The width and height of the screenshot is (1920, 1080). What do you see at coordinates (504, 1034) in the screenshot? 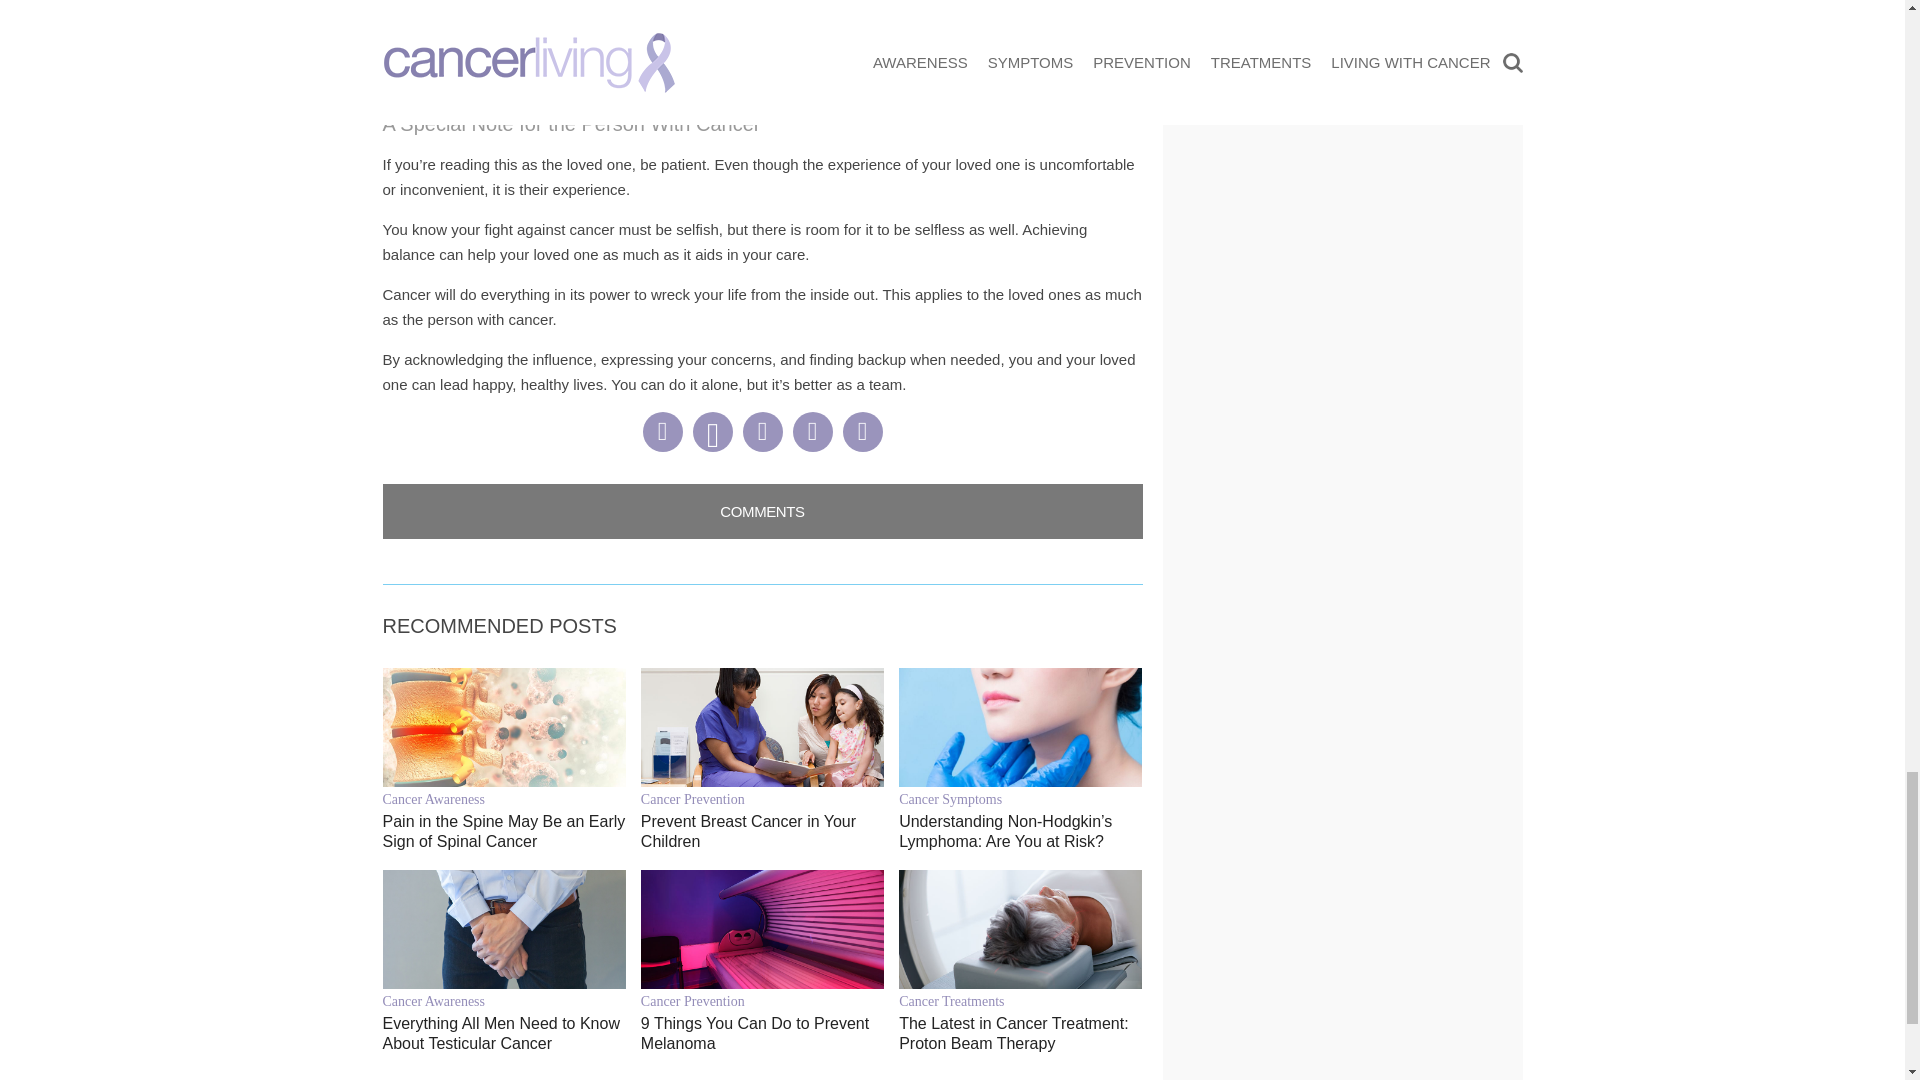
I see `Everything All Men Need to Know About Testicular Cancer` at bounding box center [504, 1034].